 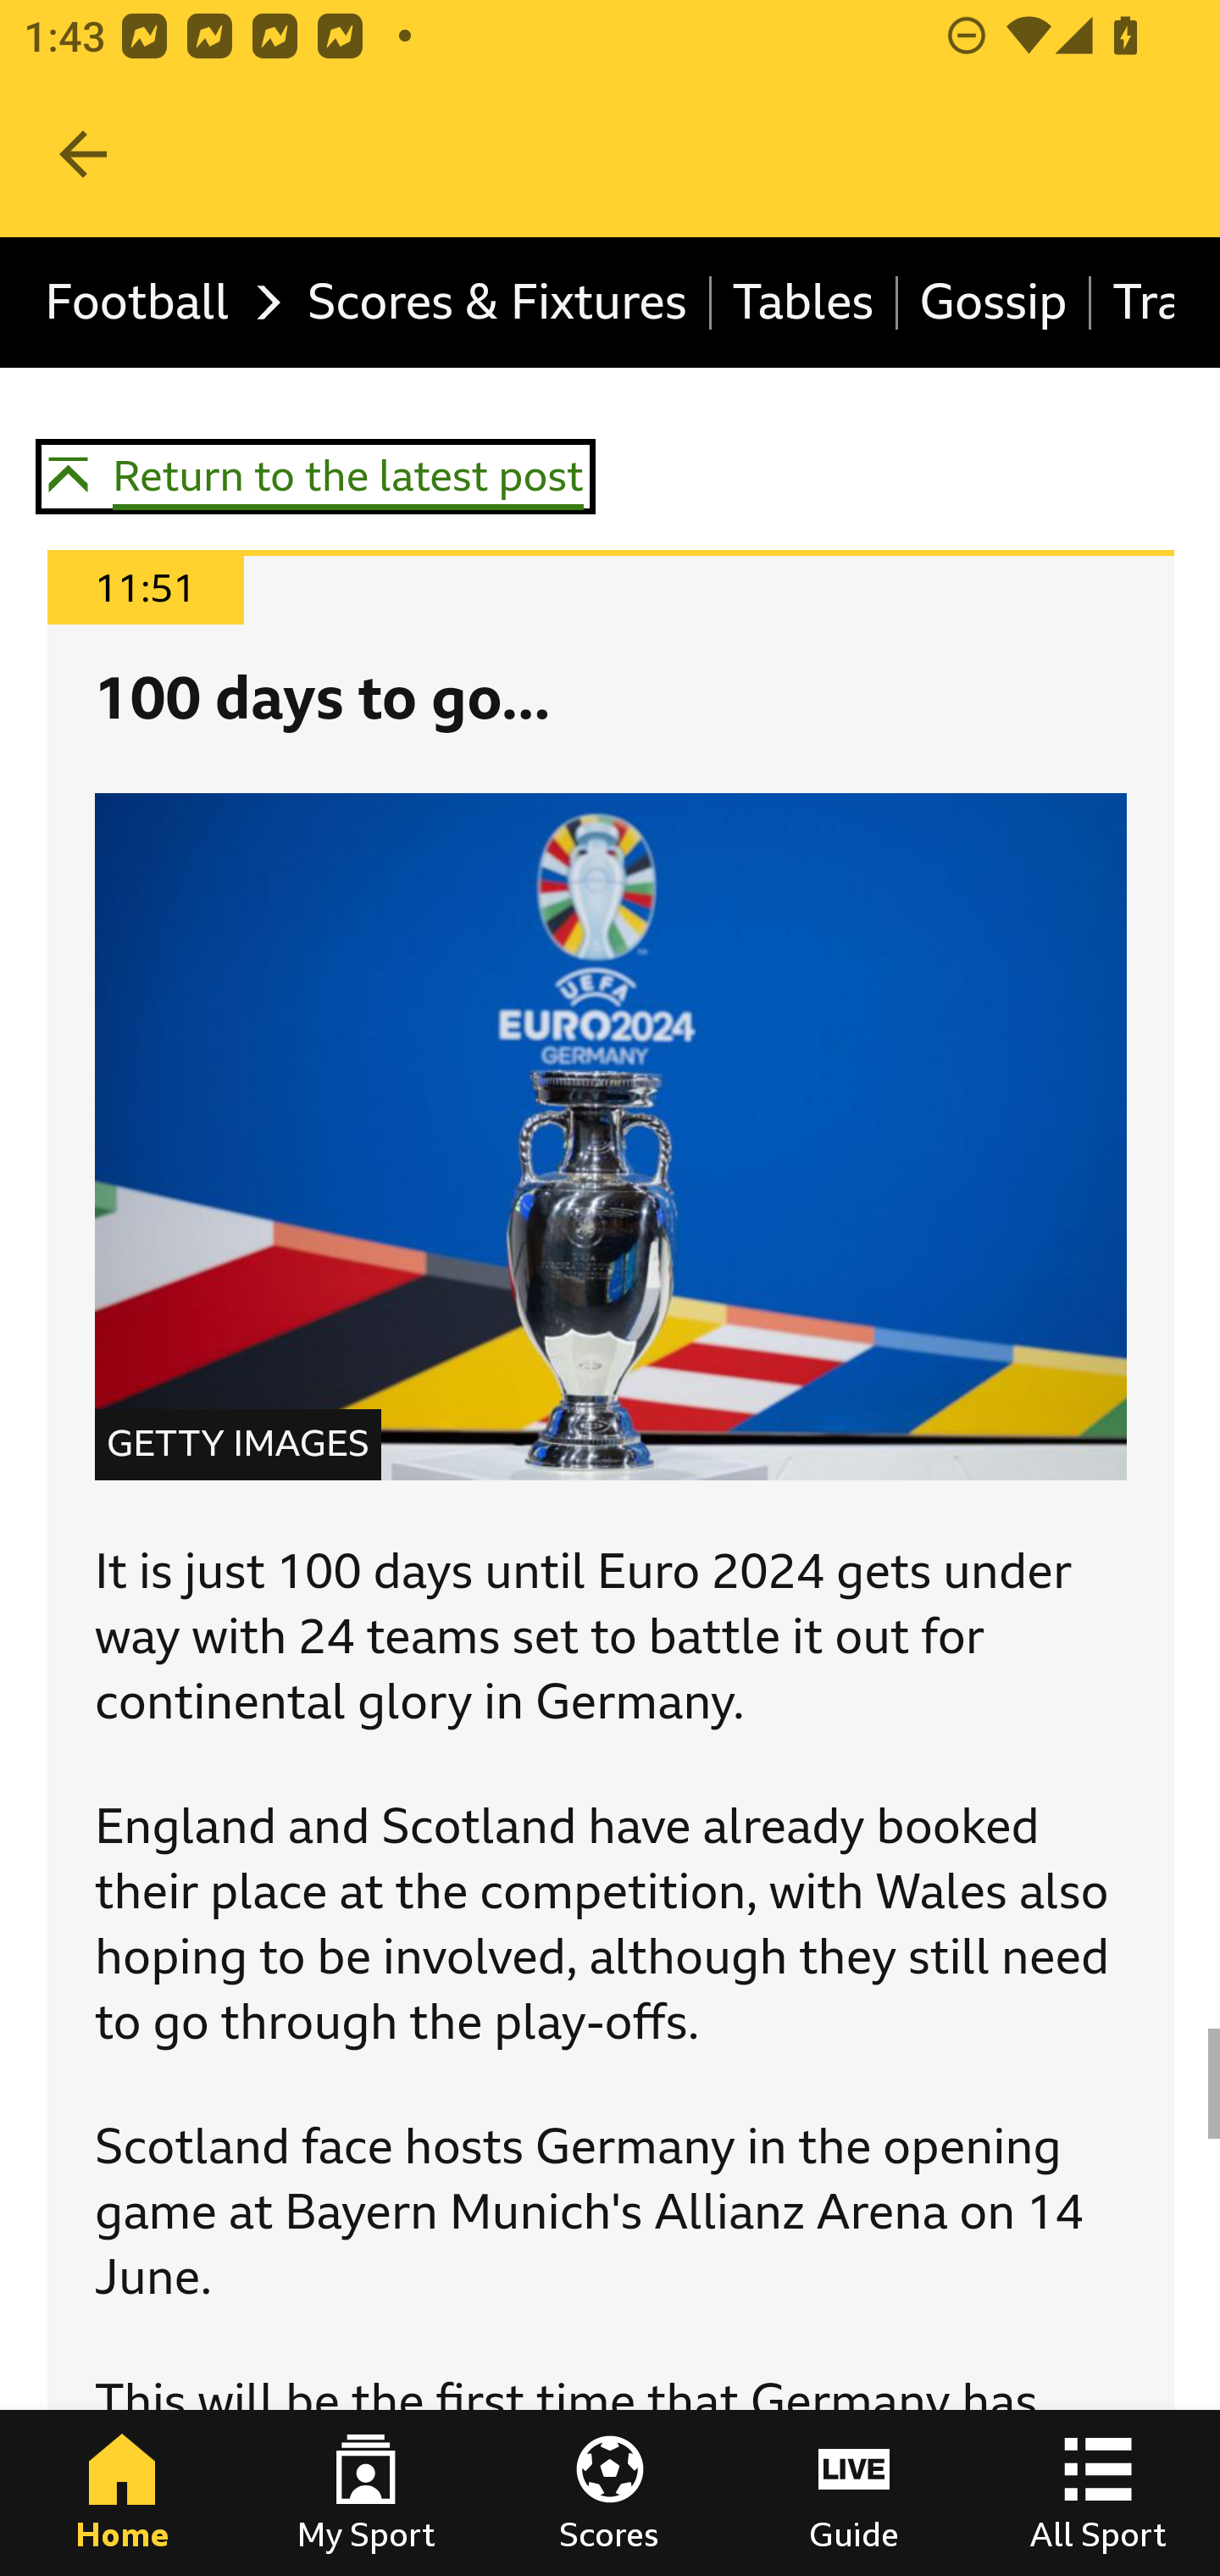 I want to click on Navigate up, so click(x=83, y=154).